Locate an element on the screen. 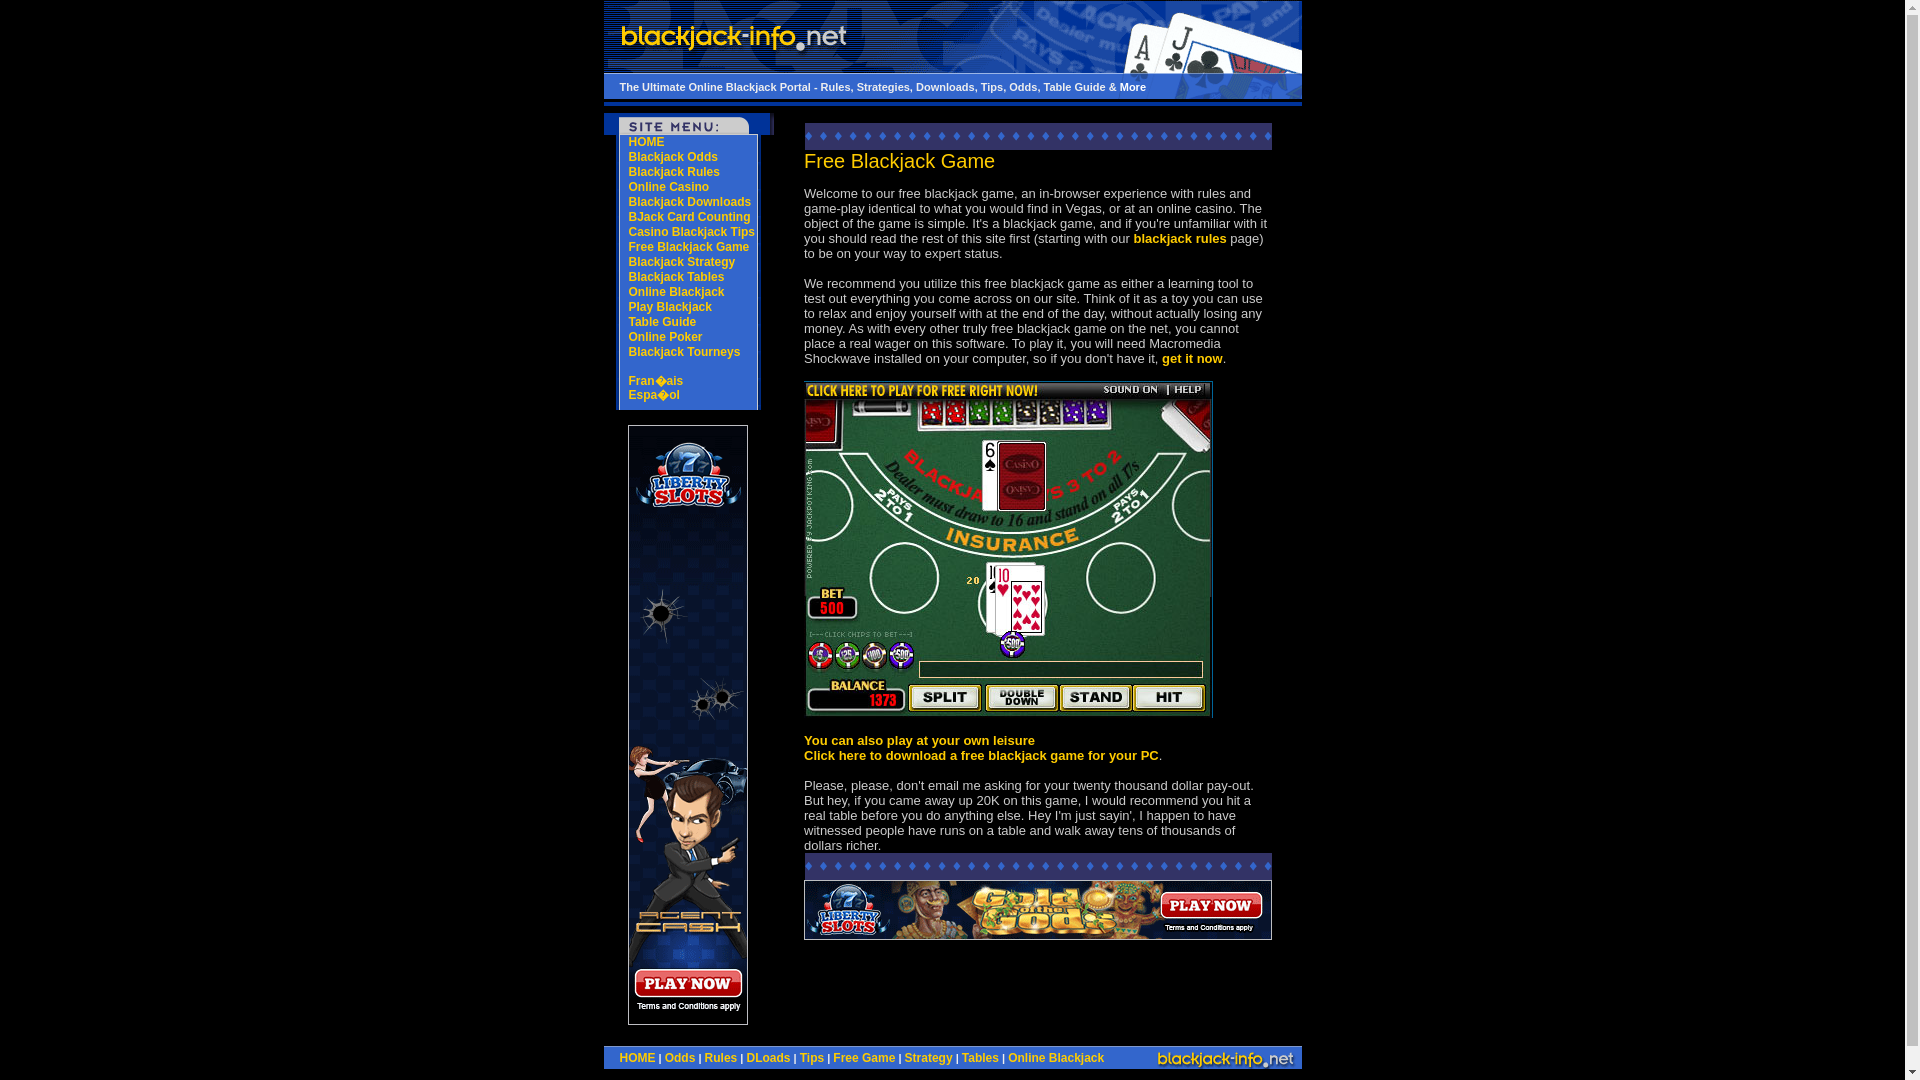 The image size is (1920, 1080). Rules is located at coordinates (720, 1057).